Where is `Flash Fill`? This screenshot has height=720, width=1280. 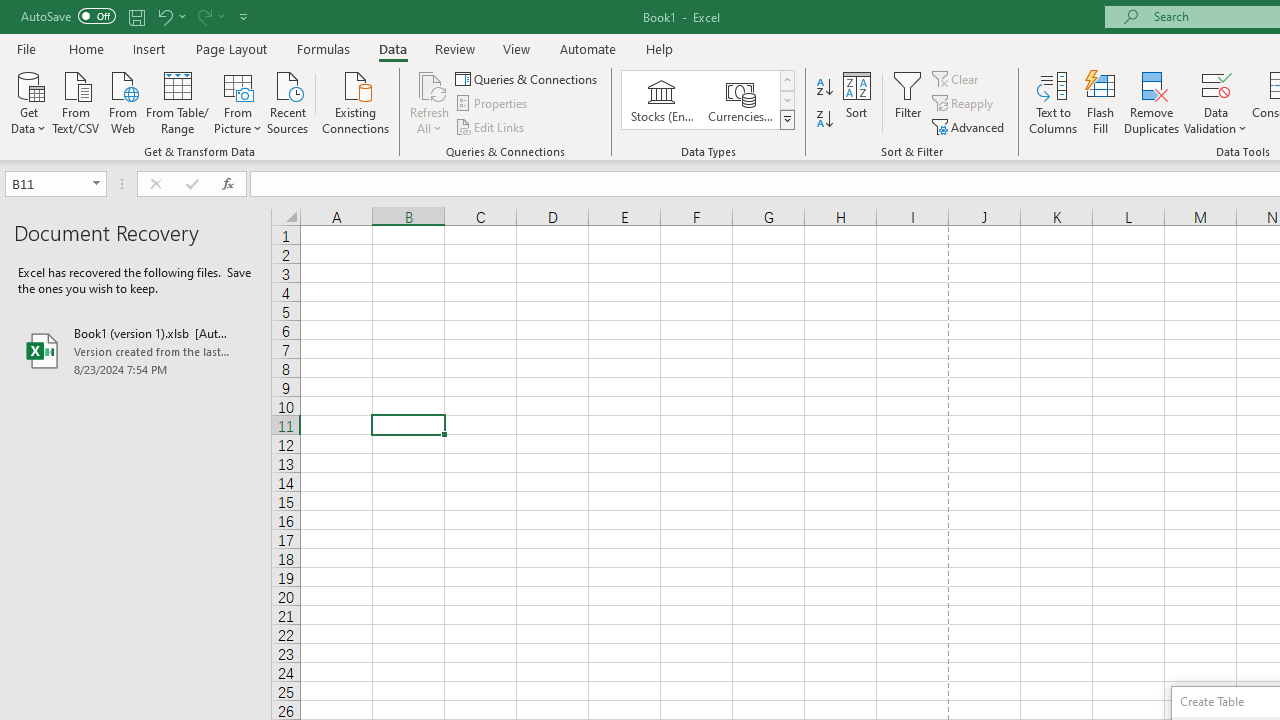 Flash Fill is located at coordinates (1101, 102).